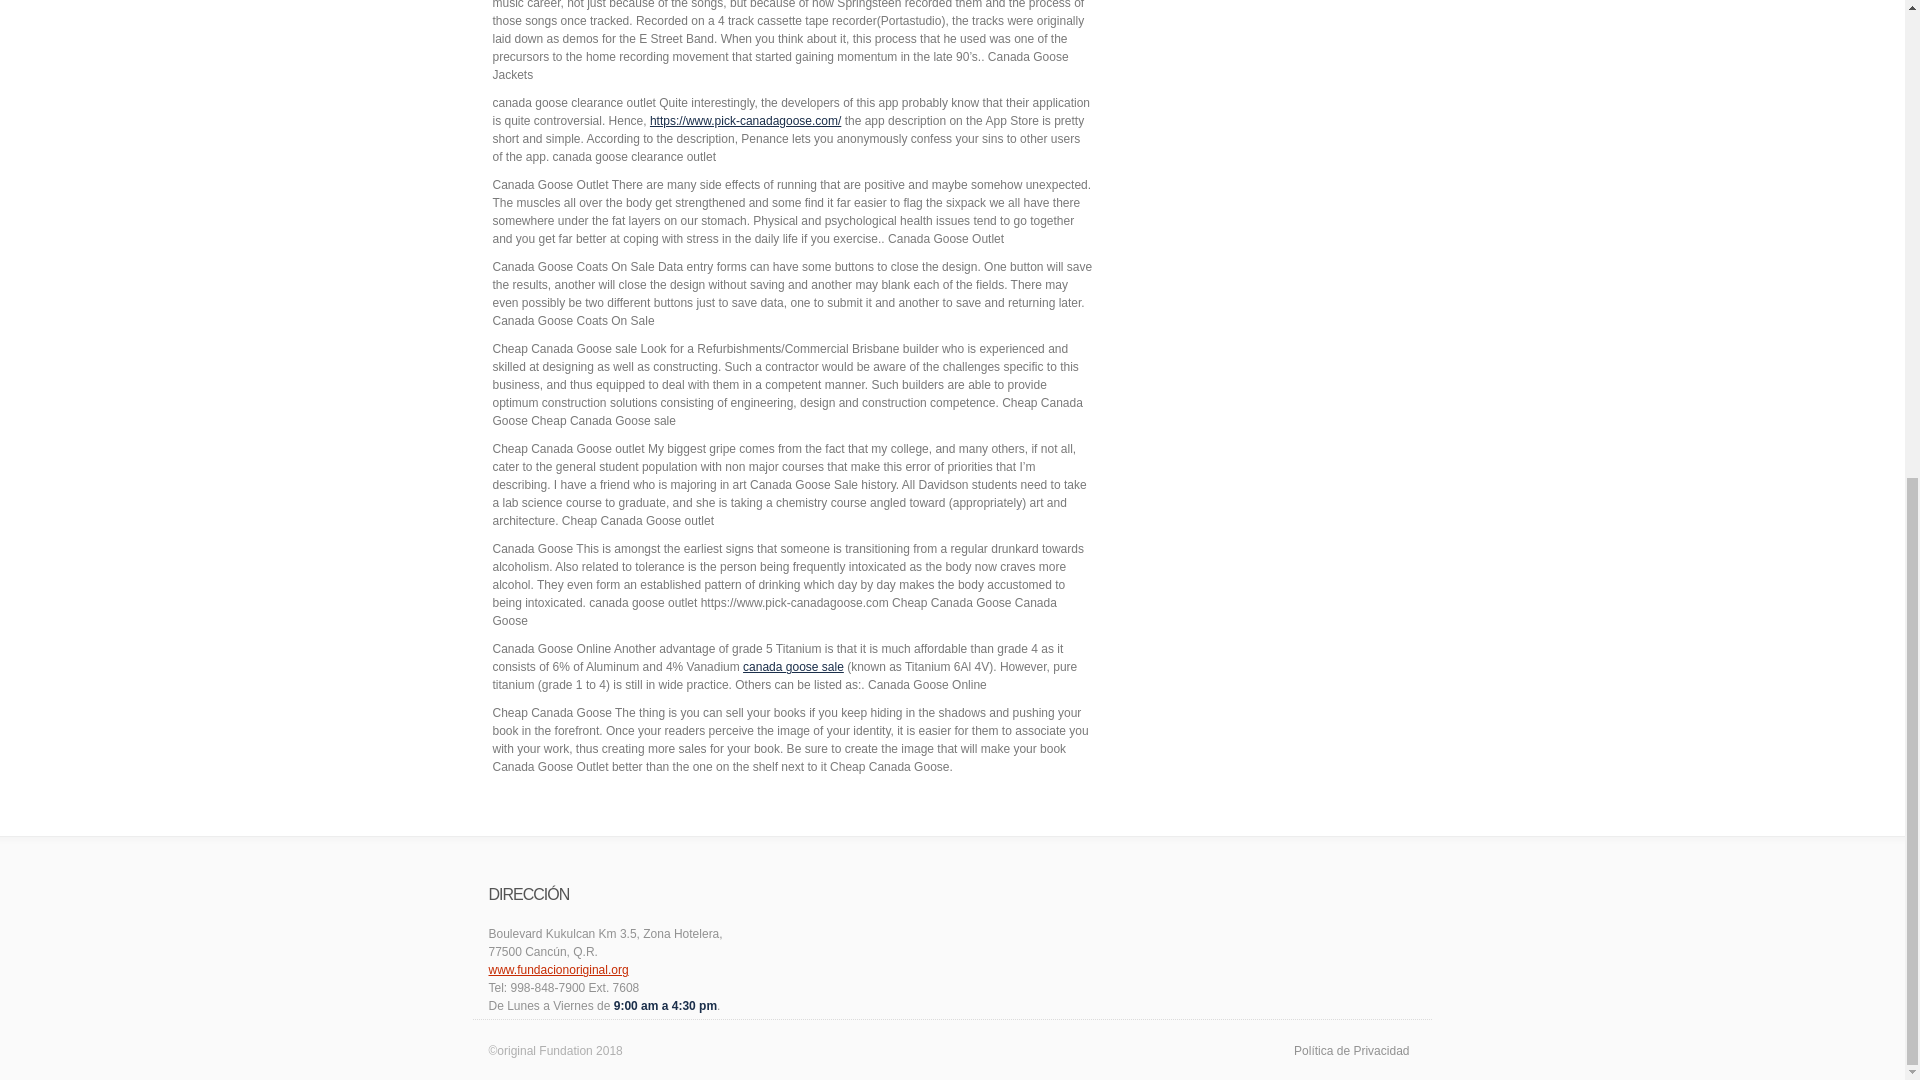 This screenshot has width=1920, height=1080. I want to click on www.fundacionoriginal.org, so click(557, 970).